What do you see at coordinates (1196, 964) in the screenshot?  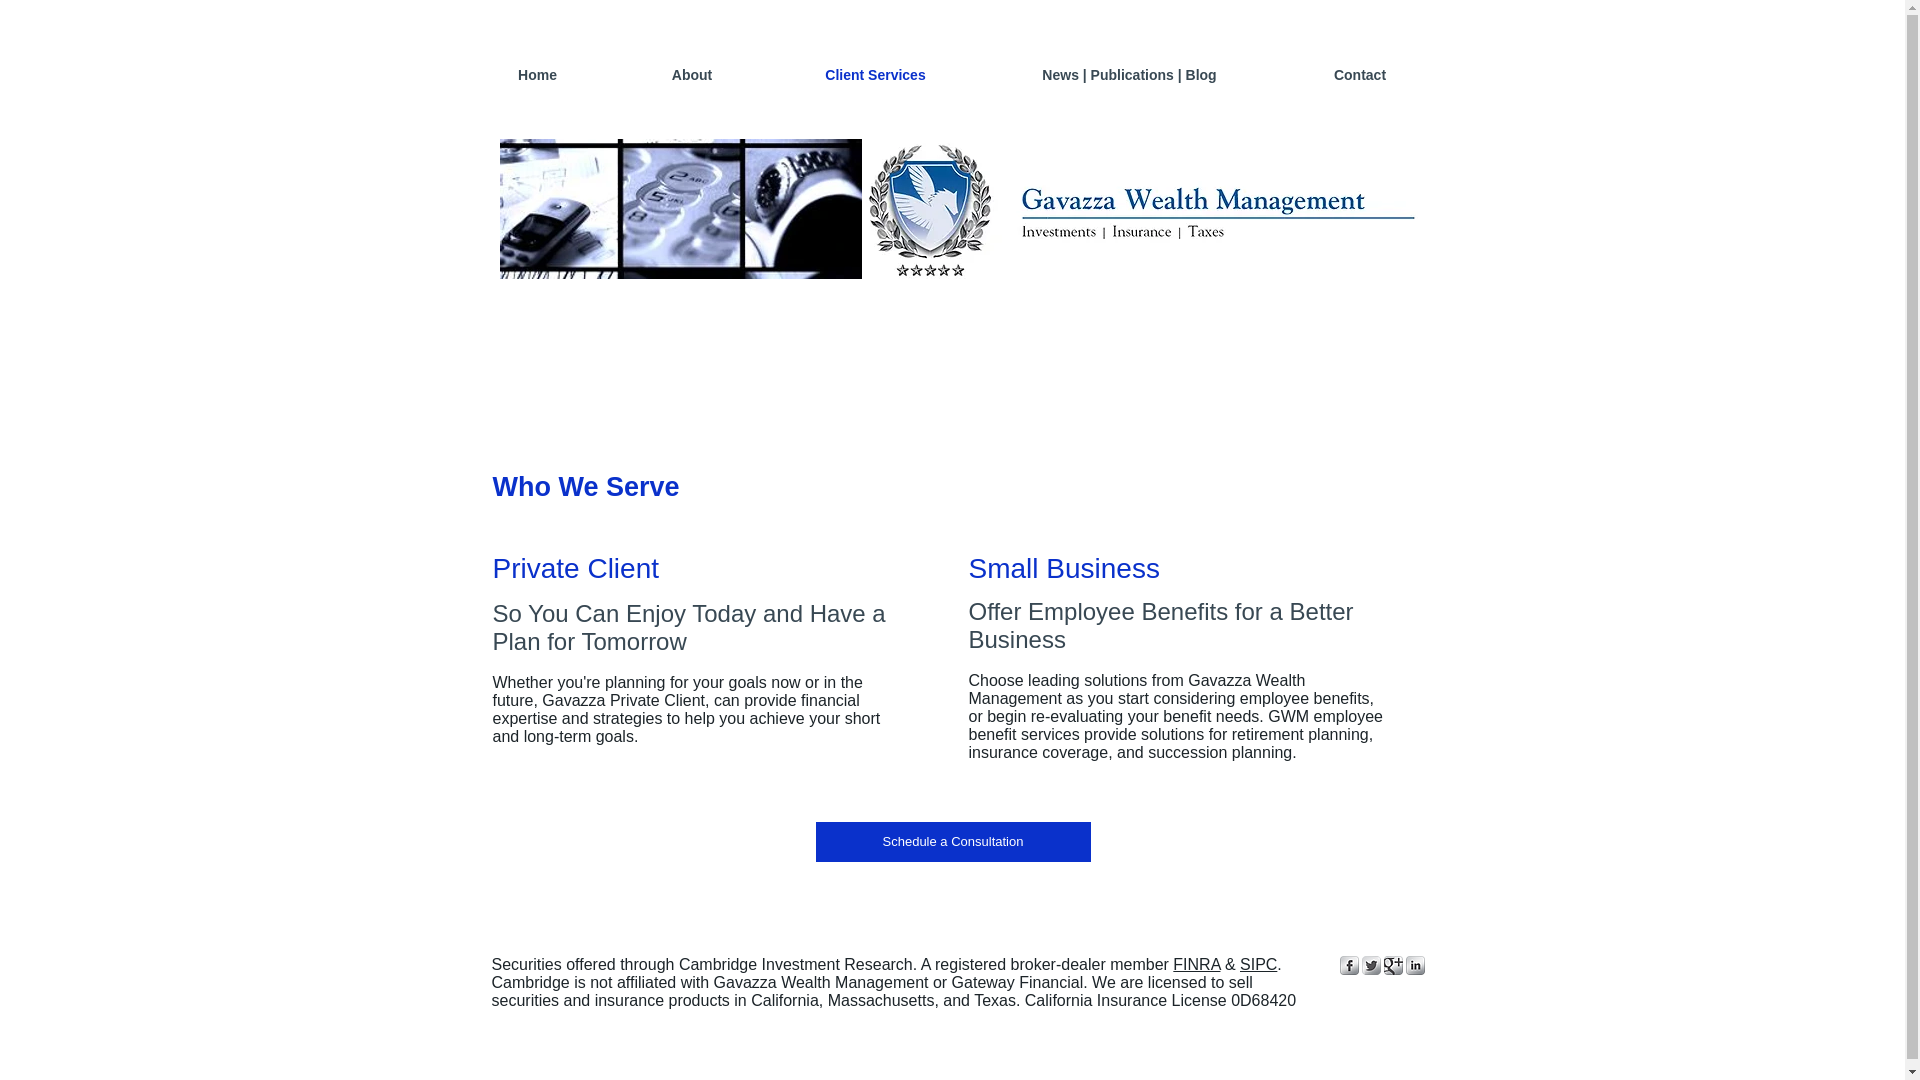 I see `FINRA` at bounding box center [1196, 964].